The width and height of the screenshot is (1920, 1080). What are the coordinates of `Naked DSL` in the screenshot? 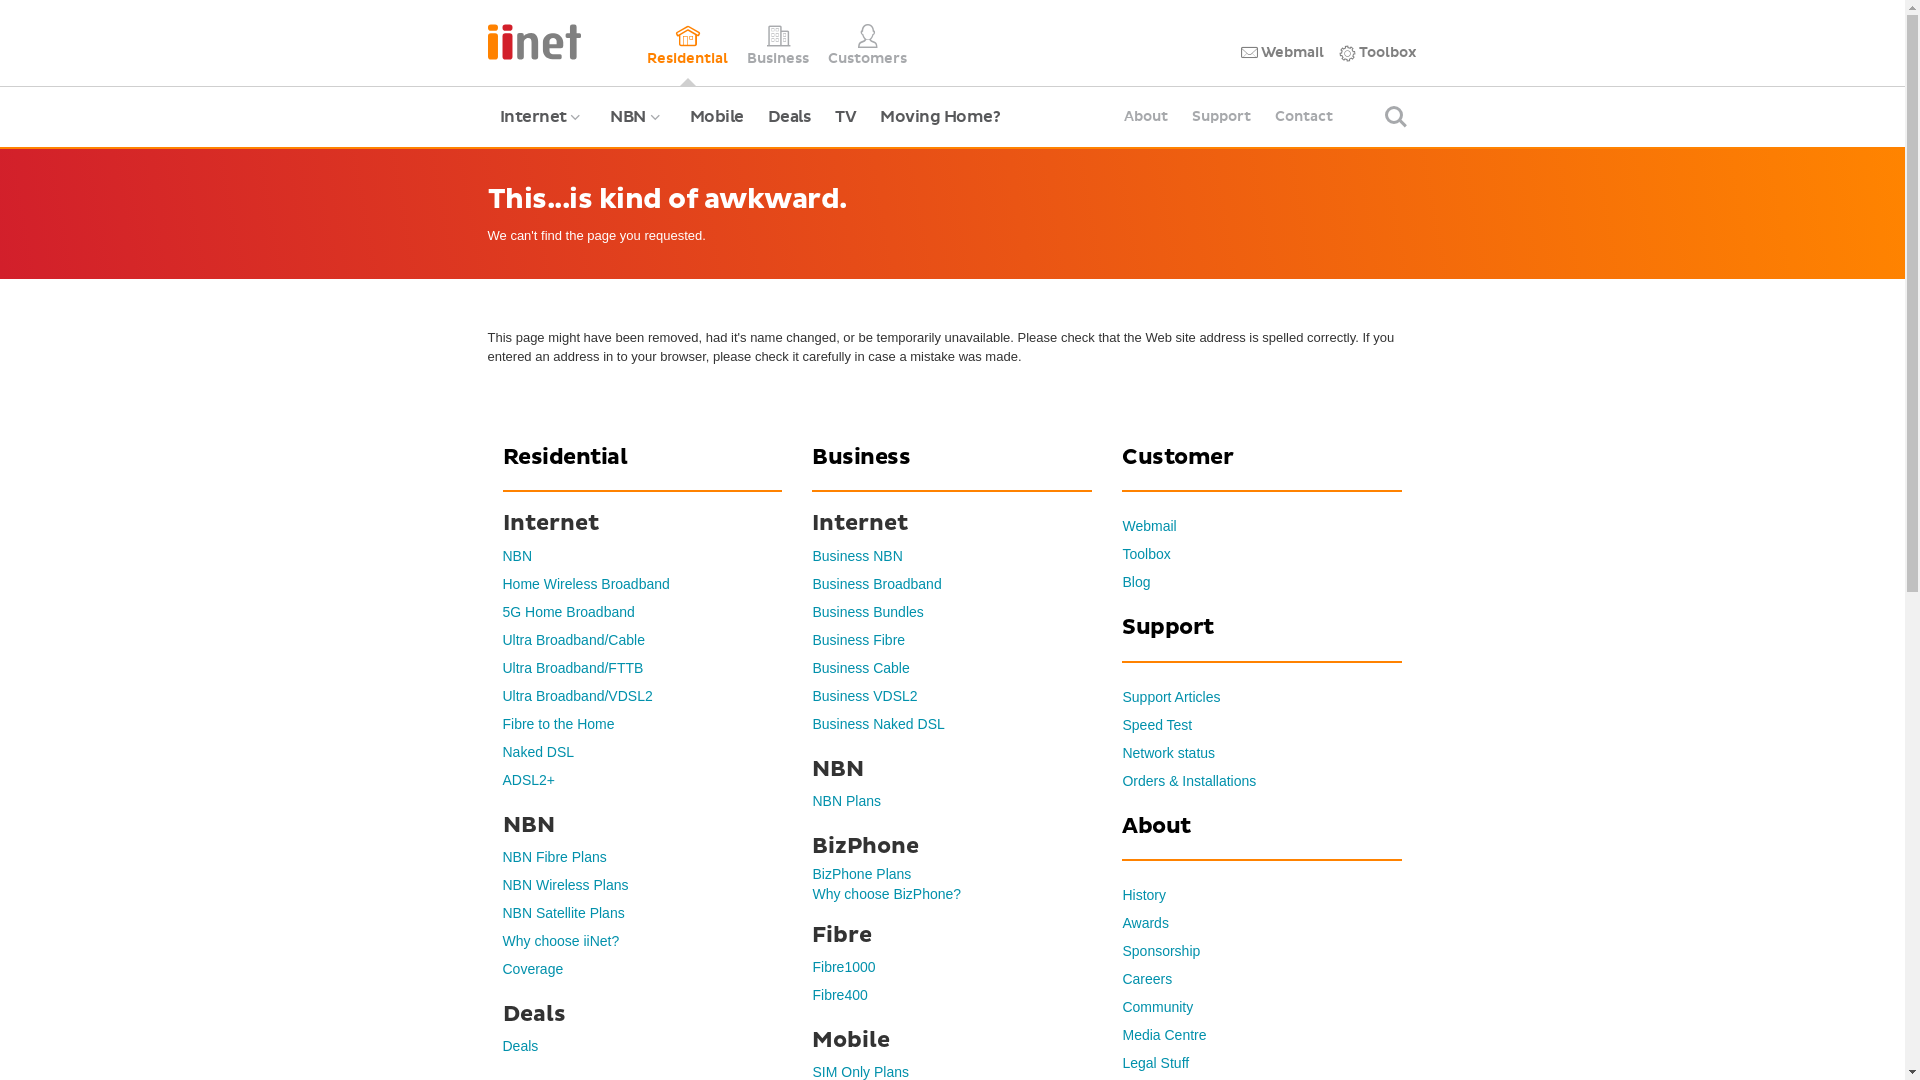 It's located at (538, 752).